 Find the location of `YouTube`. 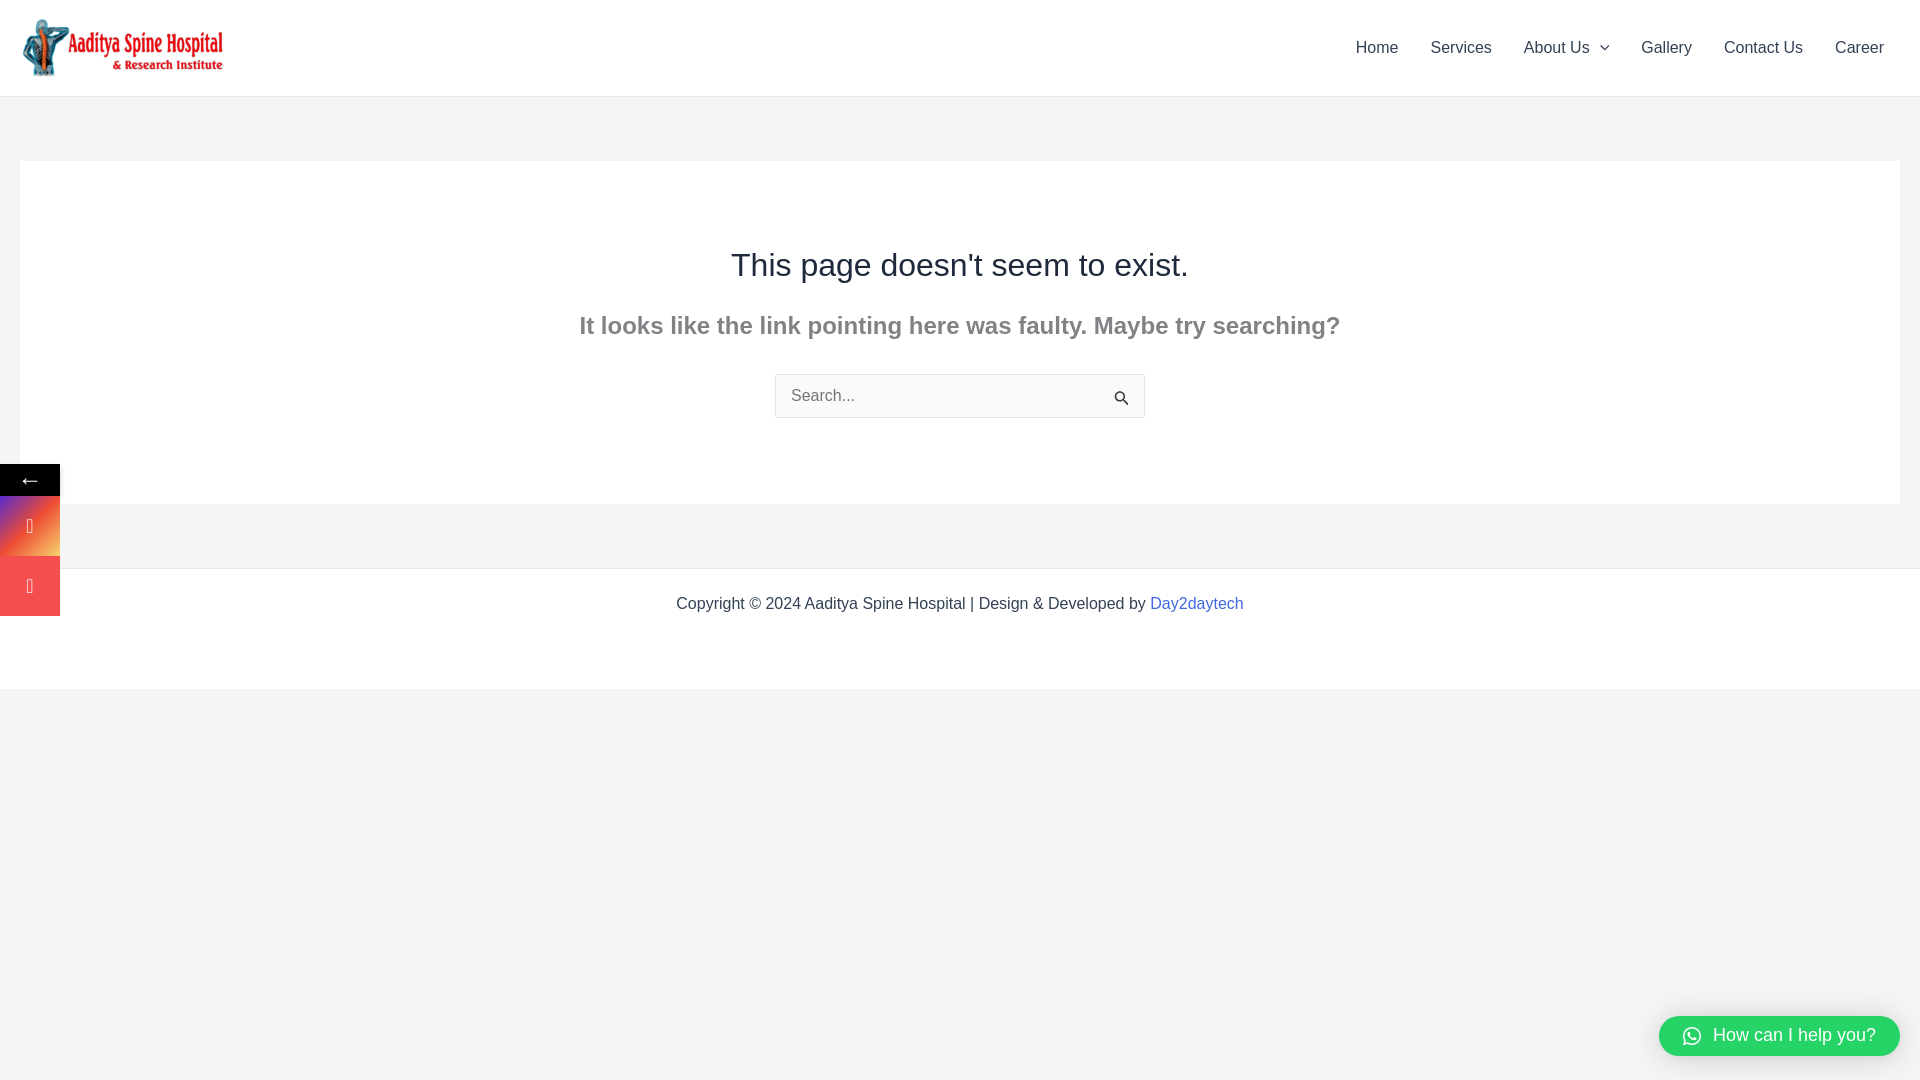

YouTube is located at coordinates (30, 586).